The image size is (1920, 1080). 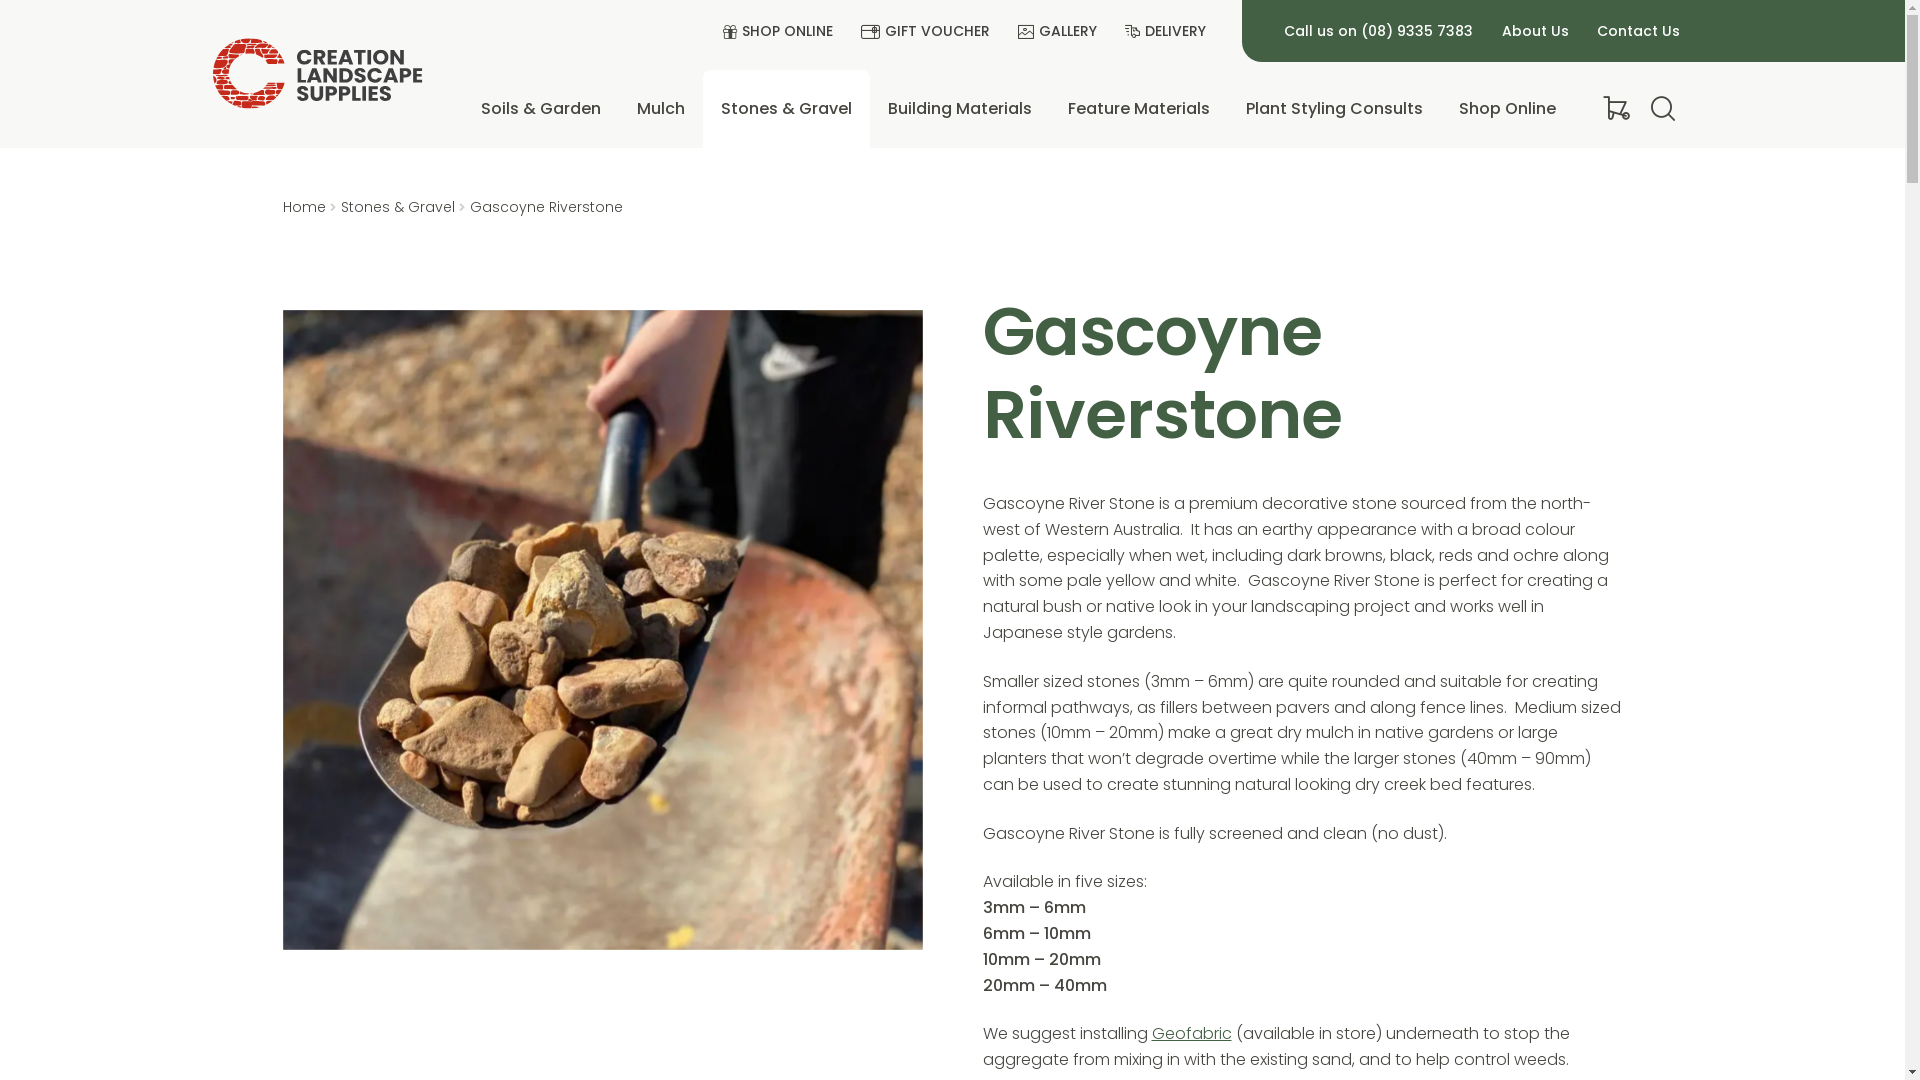 What do you see at coordinates (1139, 109) in the screenshot?
I see `Feature Materials` at bounding box center [1139, 109].